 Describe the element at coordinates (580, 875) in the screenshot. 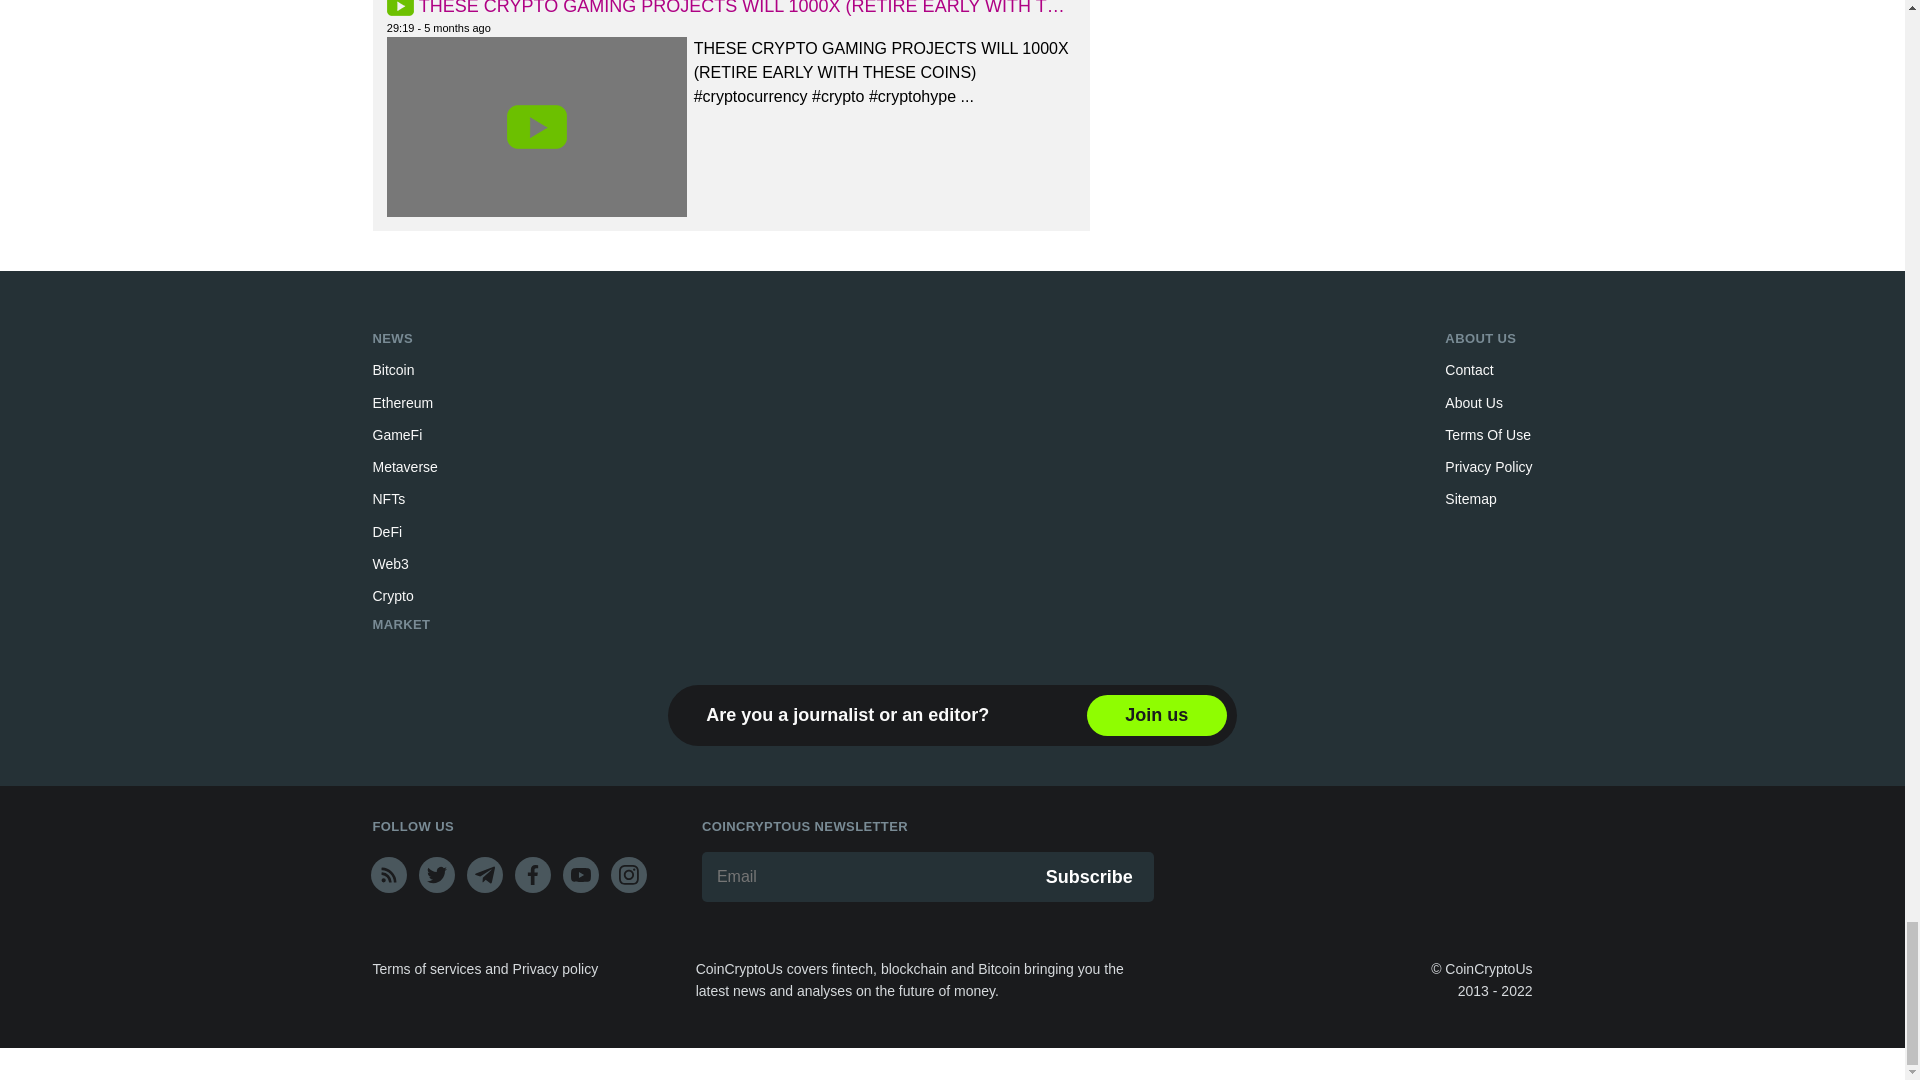

I see `Youtube` at that location.